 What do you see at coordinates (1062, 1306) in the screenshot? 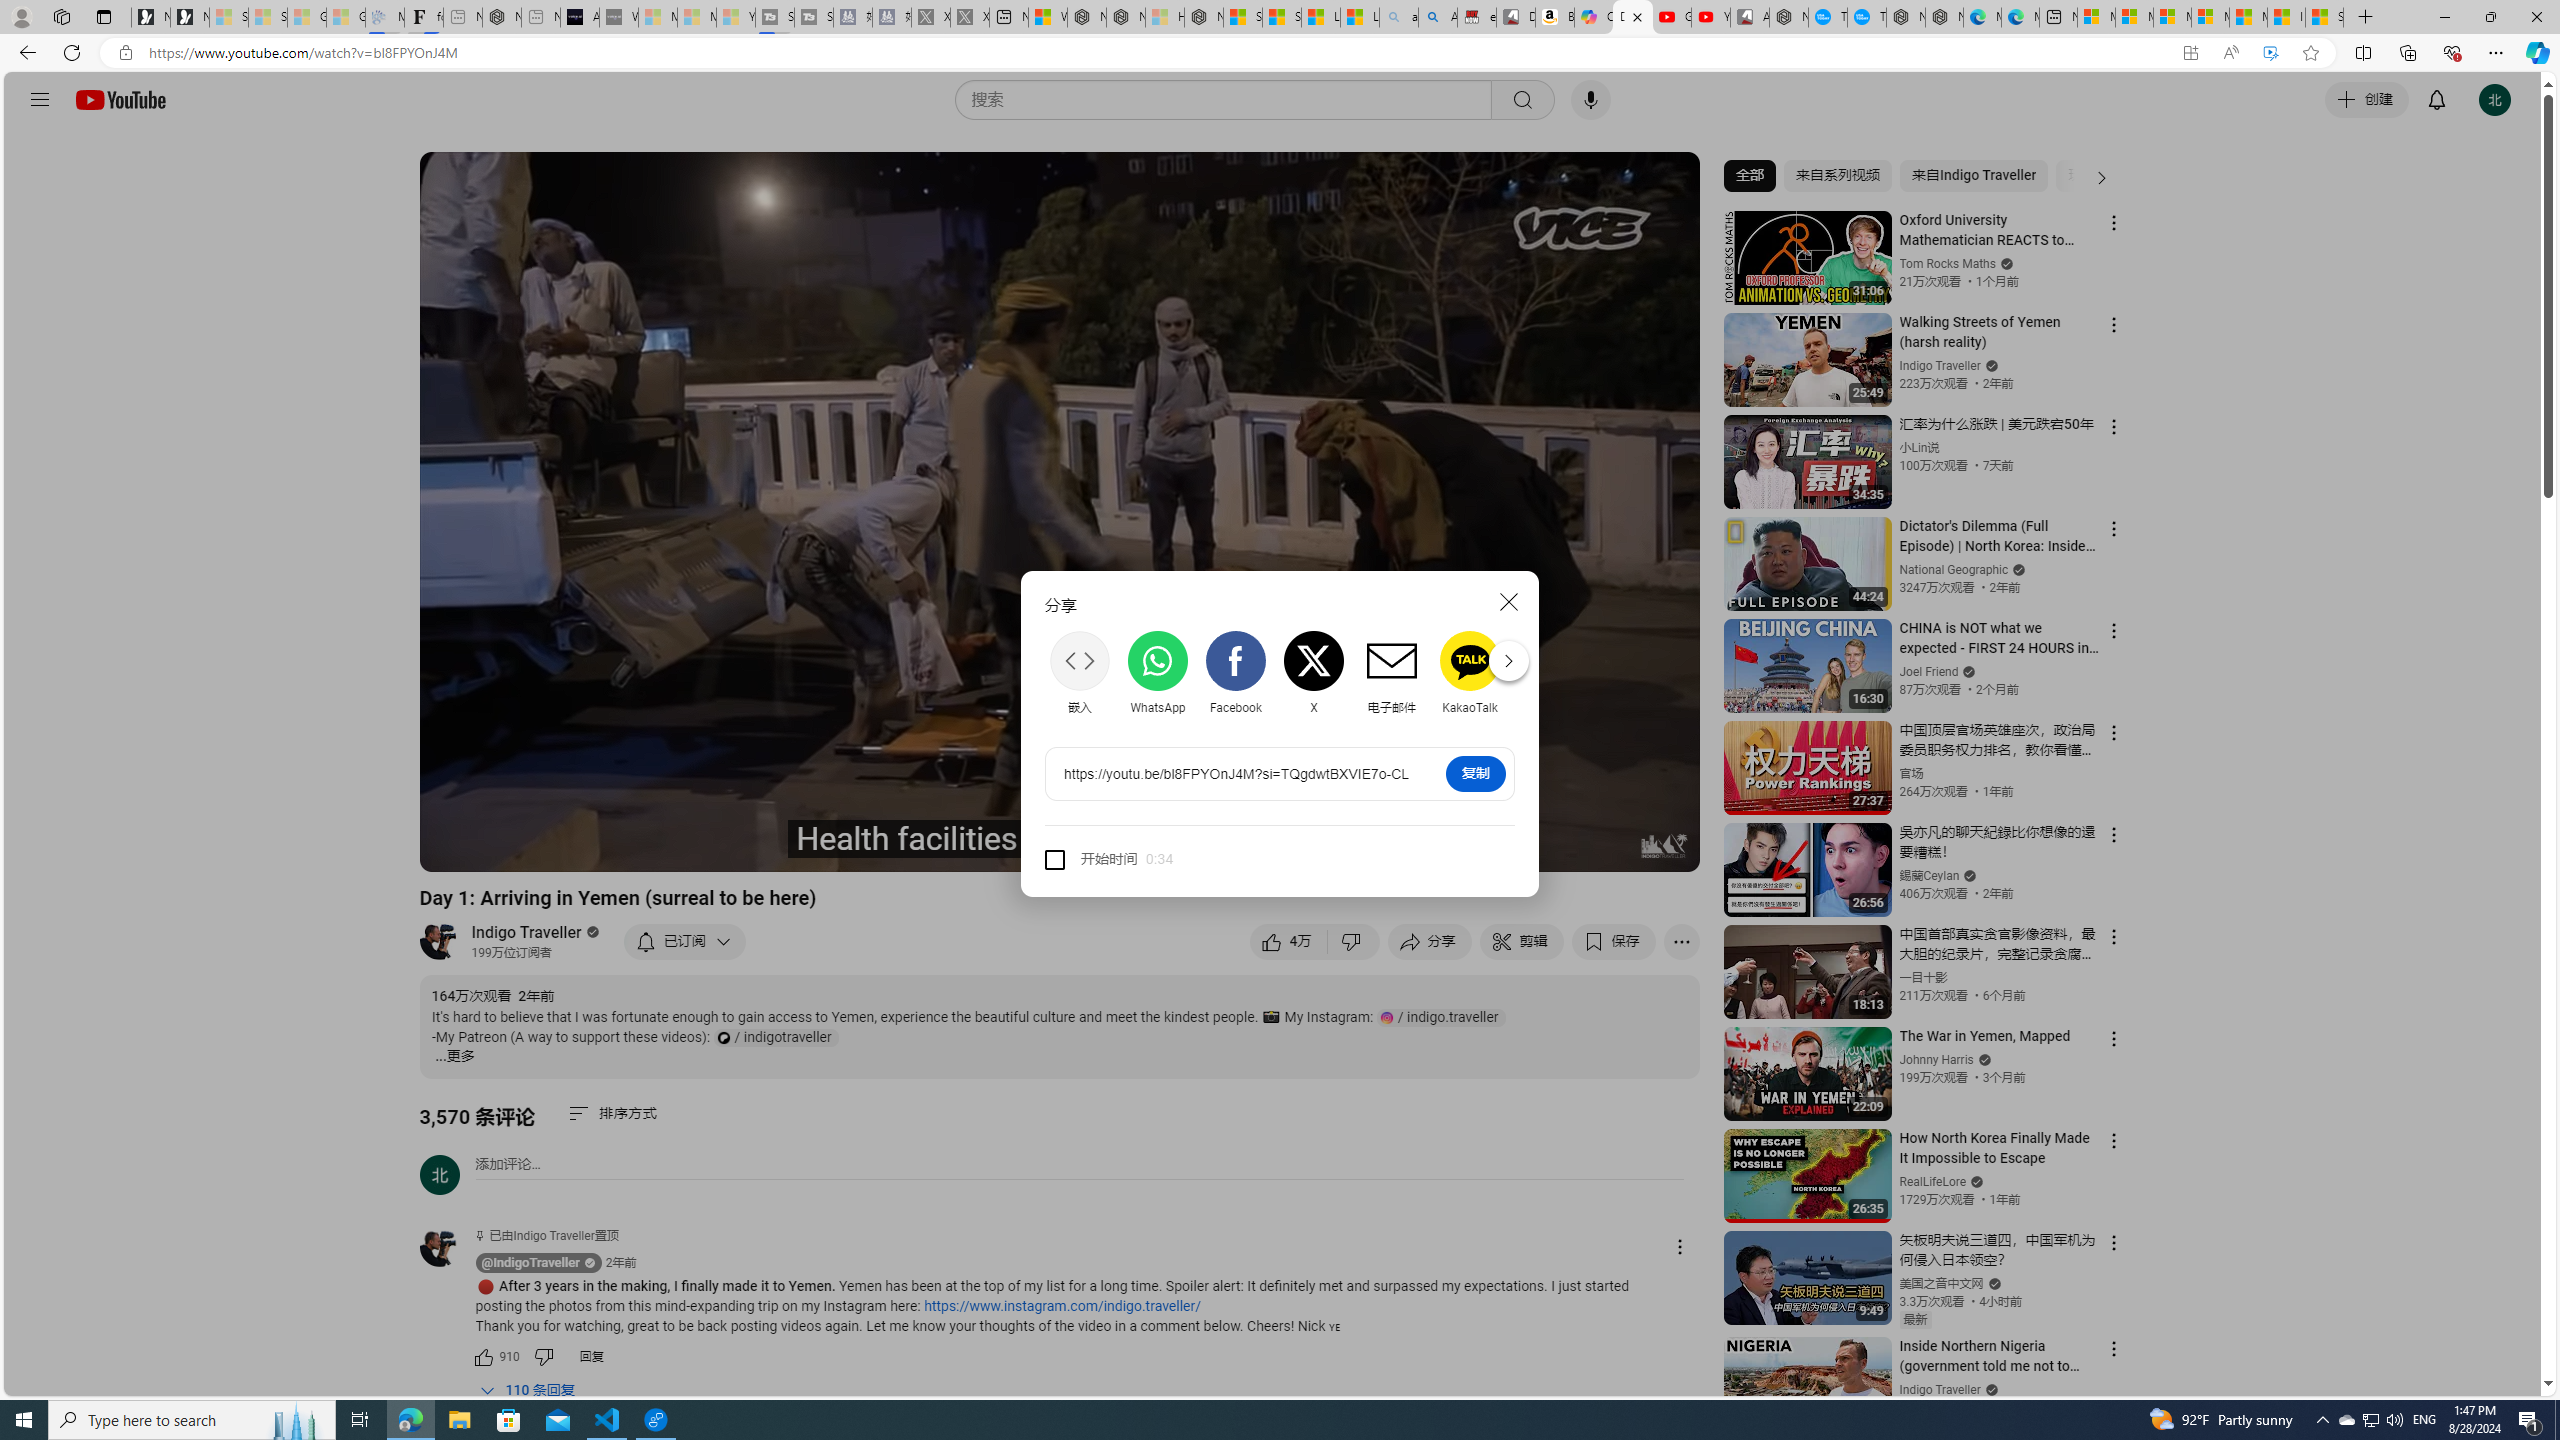
I see `https://www.instagram.com/indigo.traveller/` at bounding box center [1062, 1306].